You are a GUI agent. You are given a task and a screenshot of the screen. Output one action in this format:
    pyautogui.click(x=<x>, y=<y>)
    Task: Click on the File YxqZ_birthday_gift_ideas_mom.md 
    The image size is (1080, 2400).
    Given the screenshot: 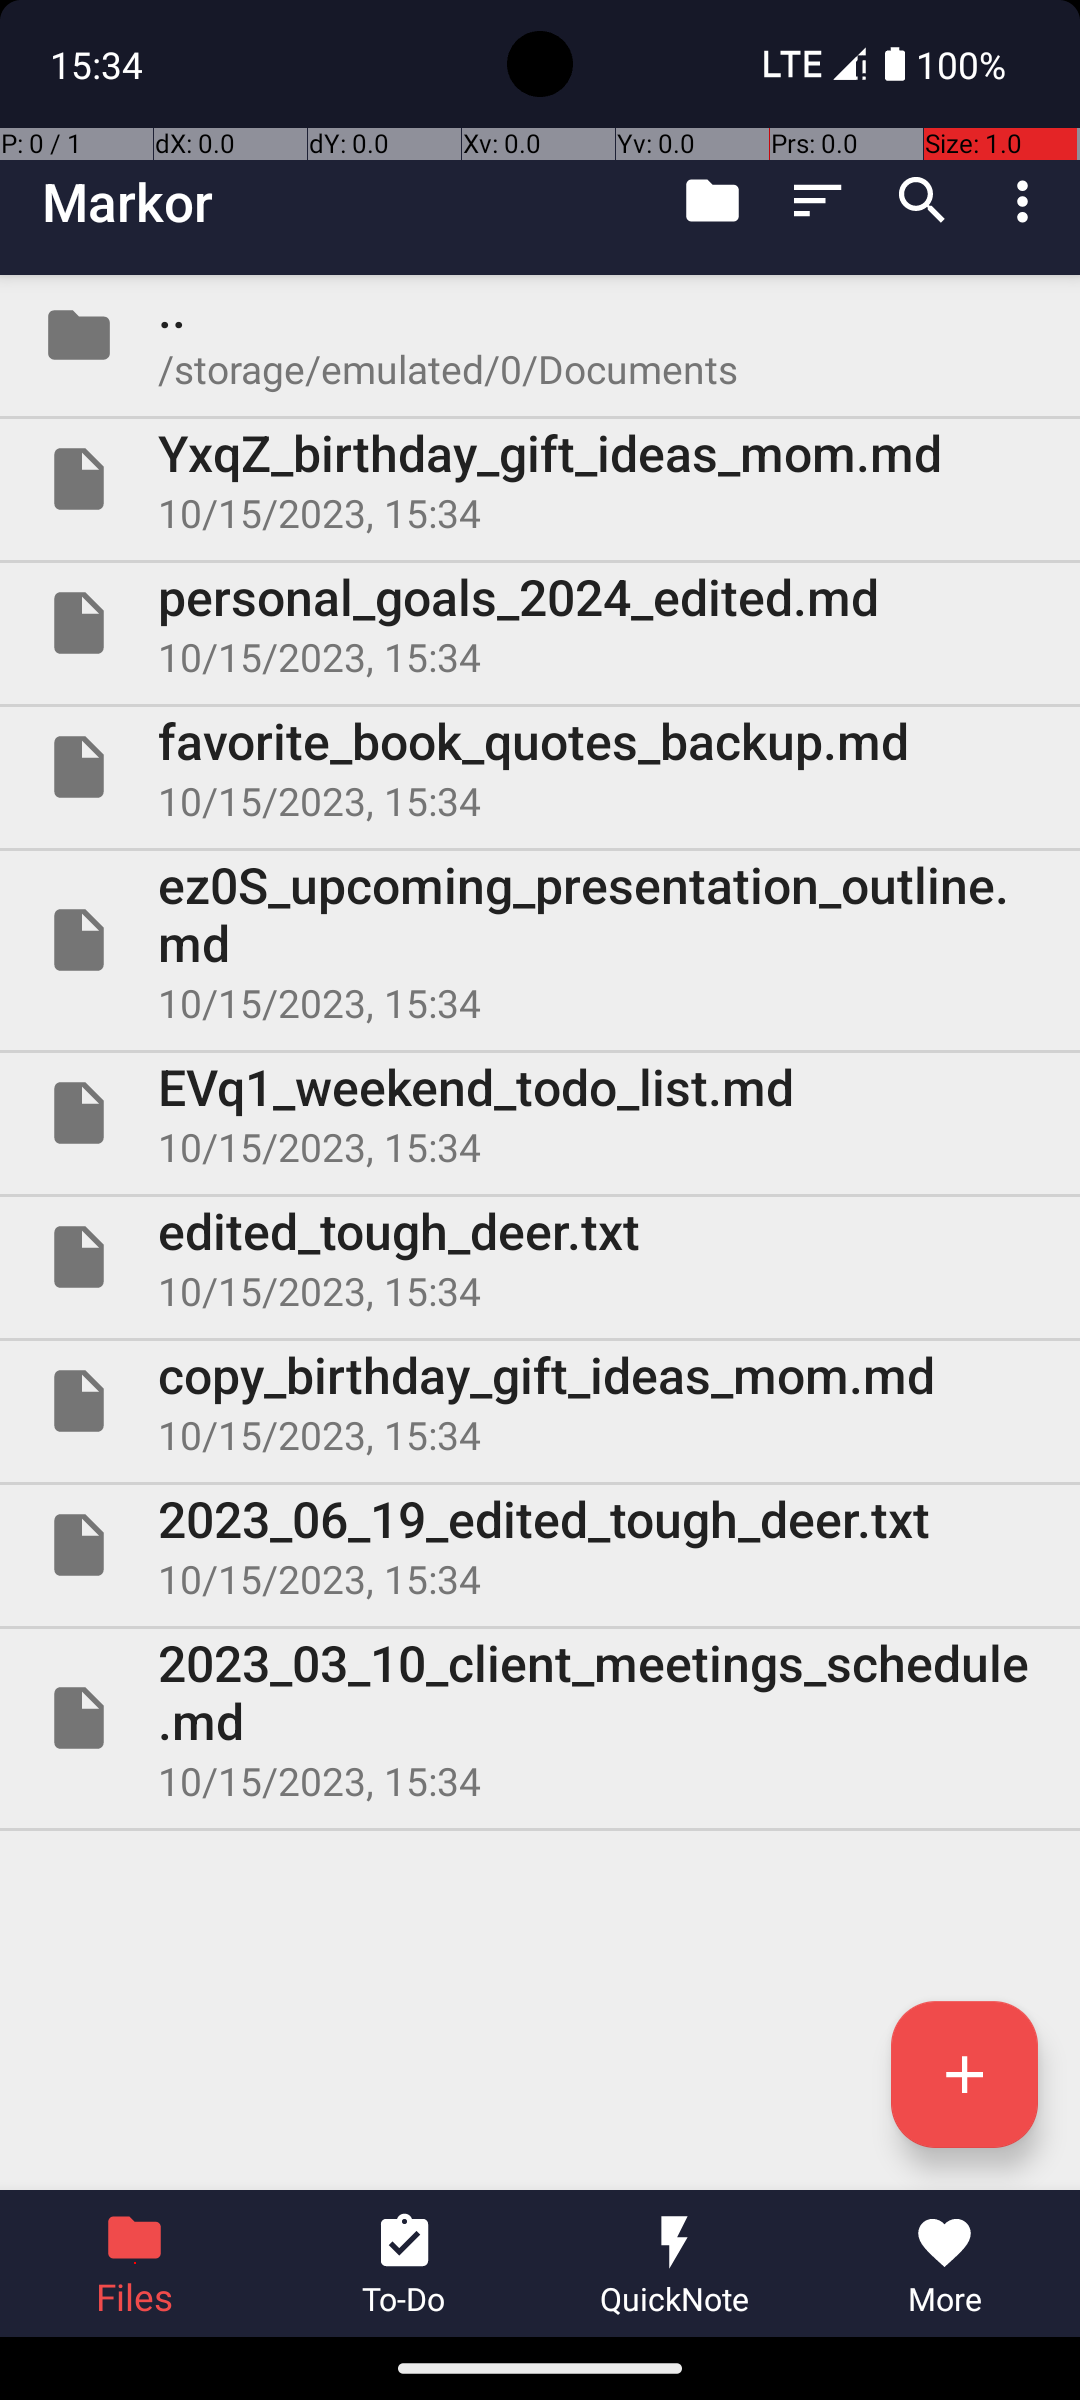 What is the action you would take?
    pyautogui.click(x=540, y=479)
    